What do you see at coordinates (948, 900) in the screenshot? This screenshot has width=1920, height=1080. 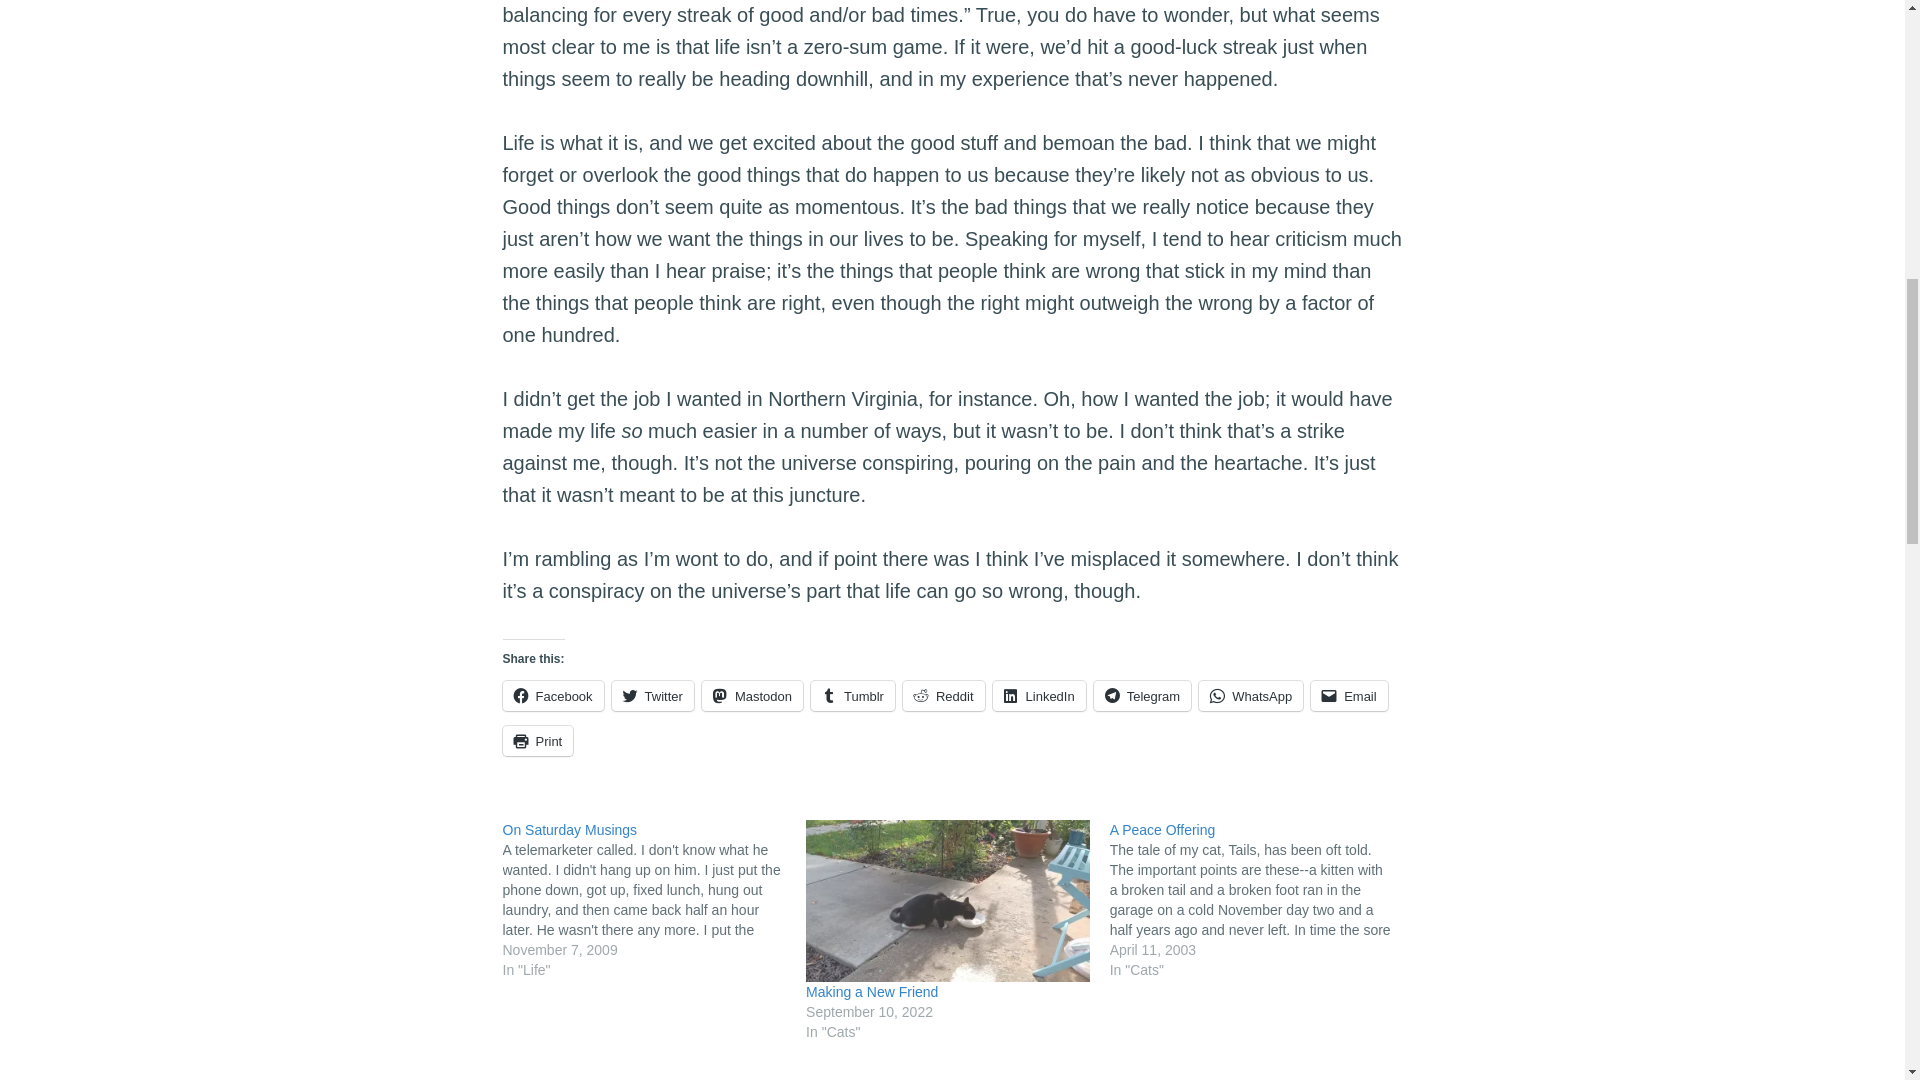 I see `Making a New Friend` at bounding box center [948, 900].